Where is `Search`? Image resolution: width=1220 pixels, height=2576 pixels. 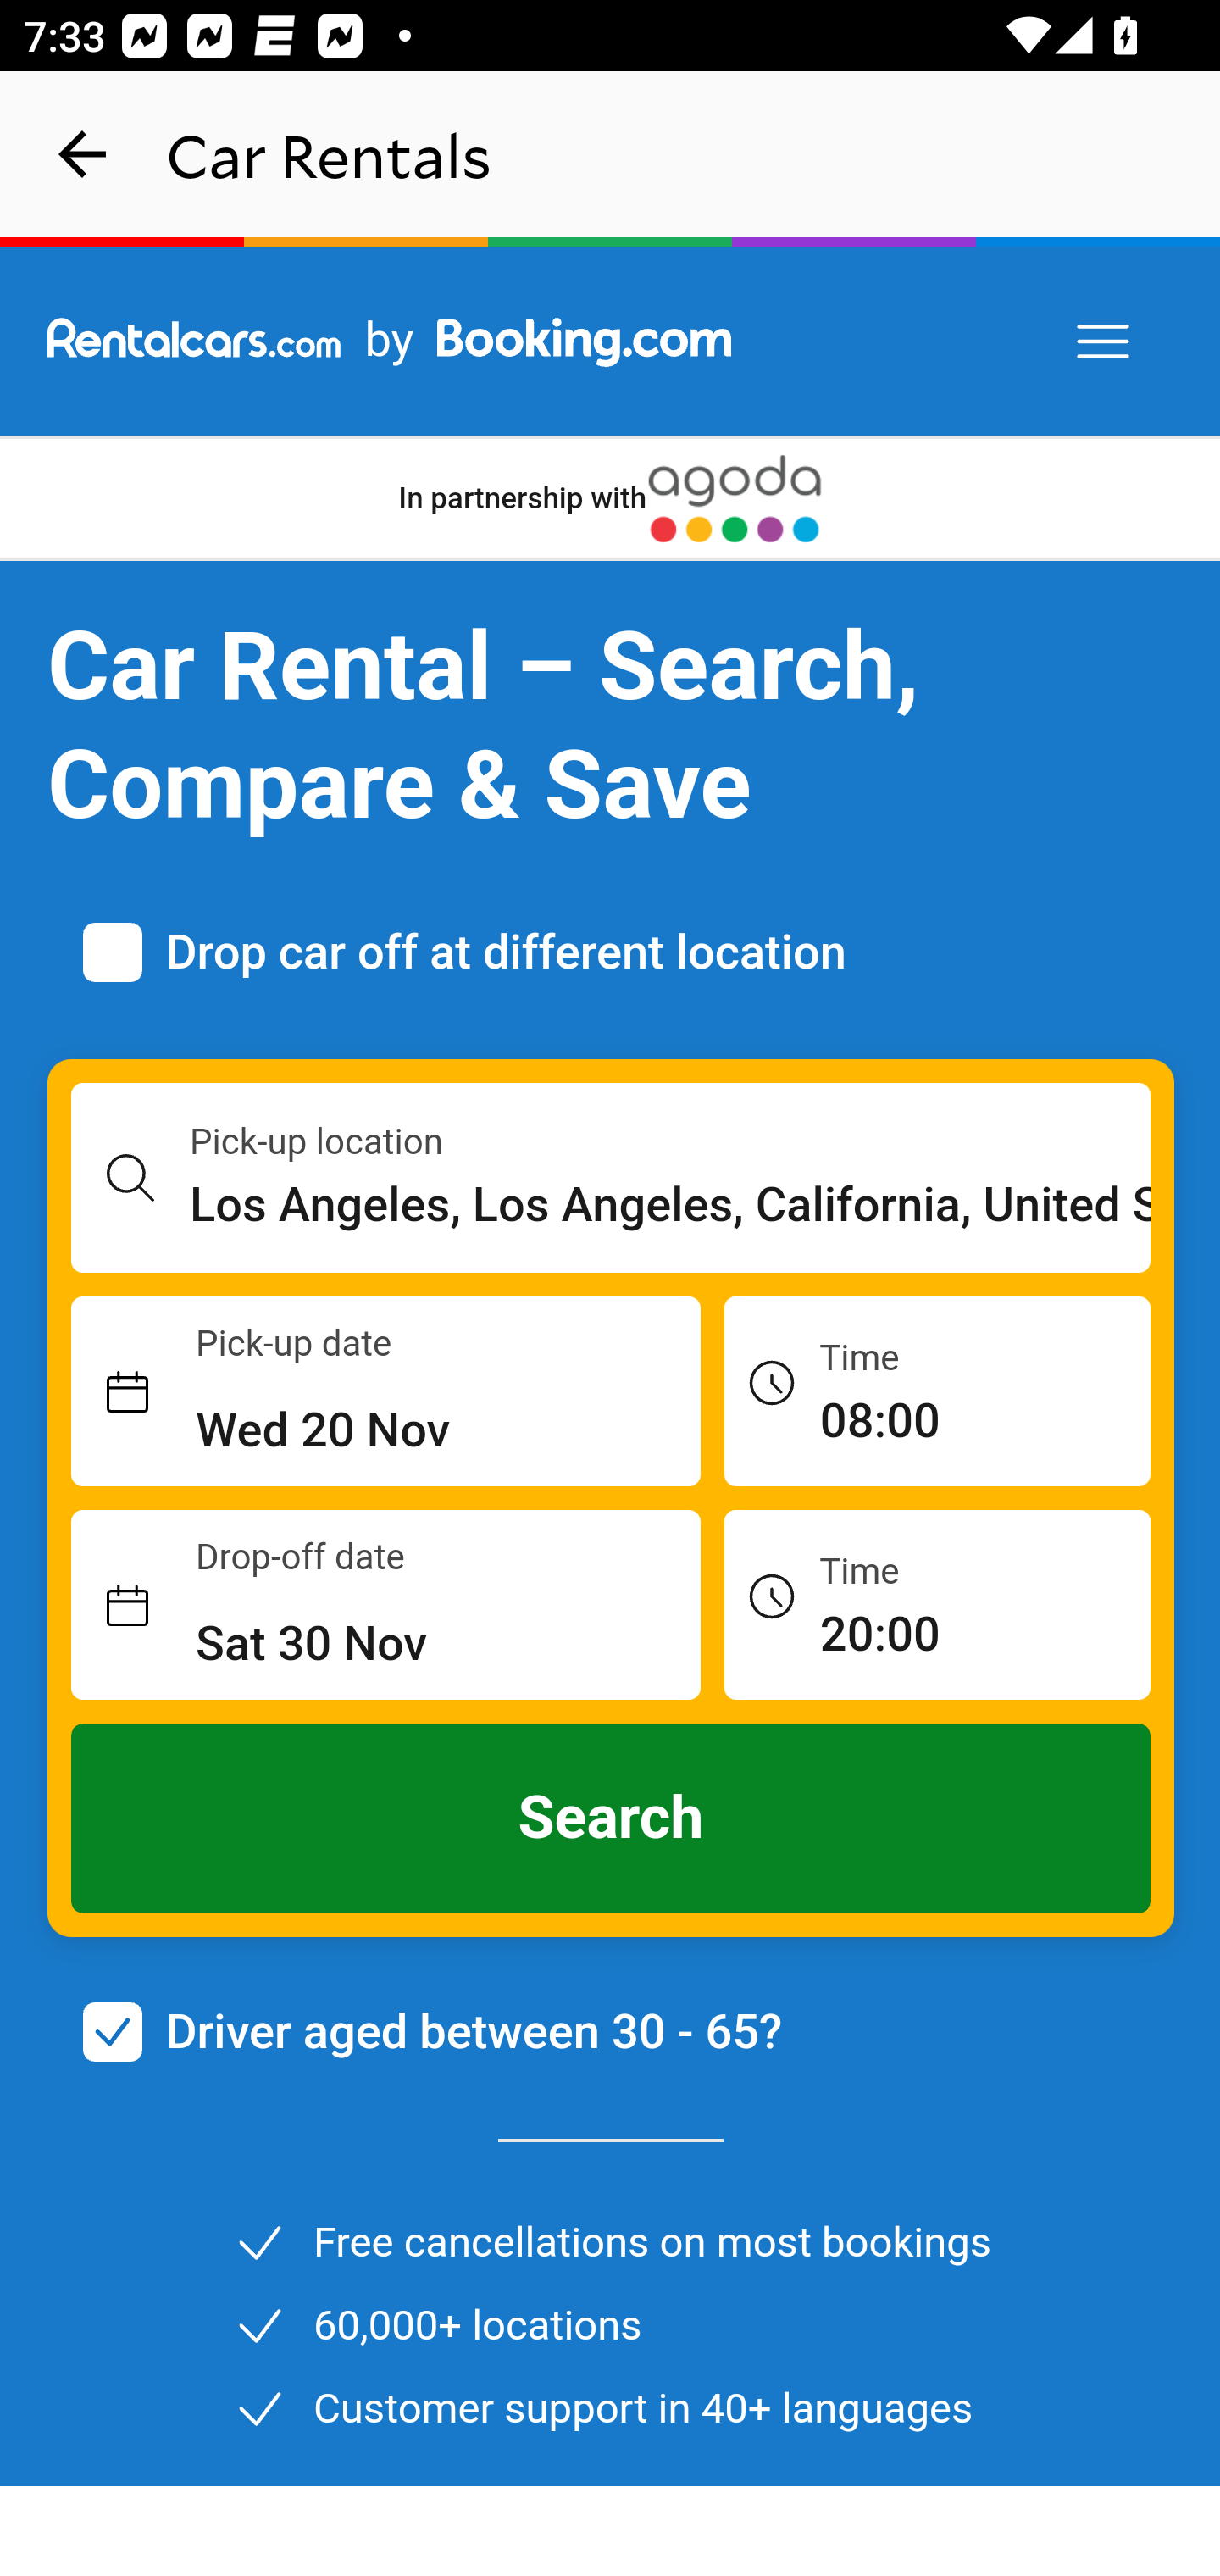 Search is located at coordinates (612, 1818).